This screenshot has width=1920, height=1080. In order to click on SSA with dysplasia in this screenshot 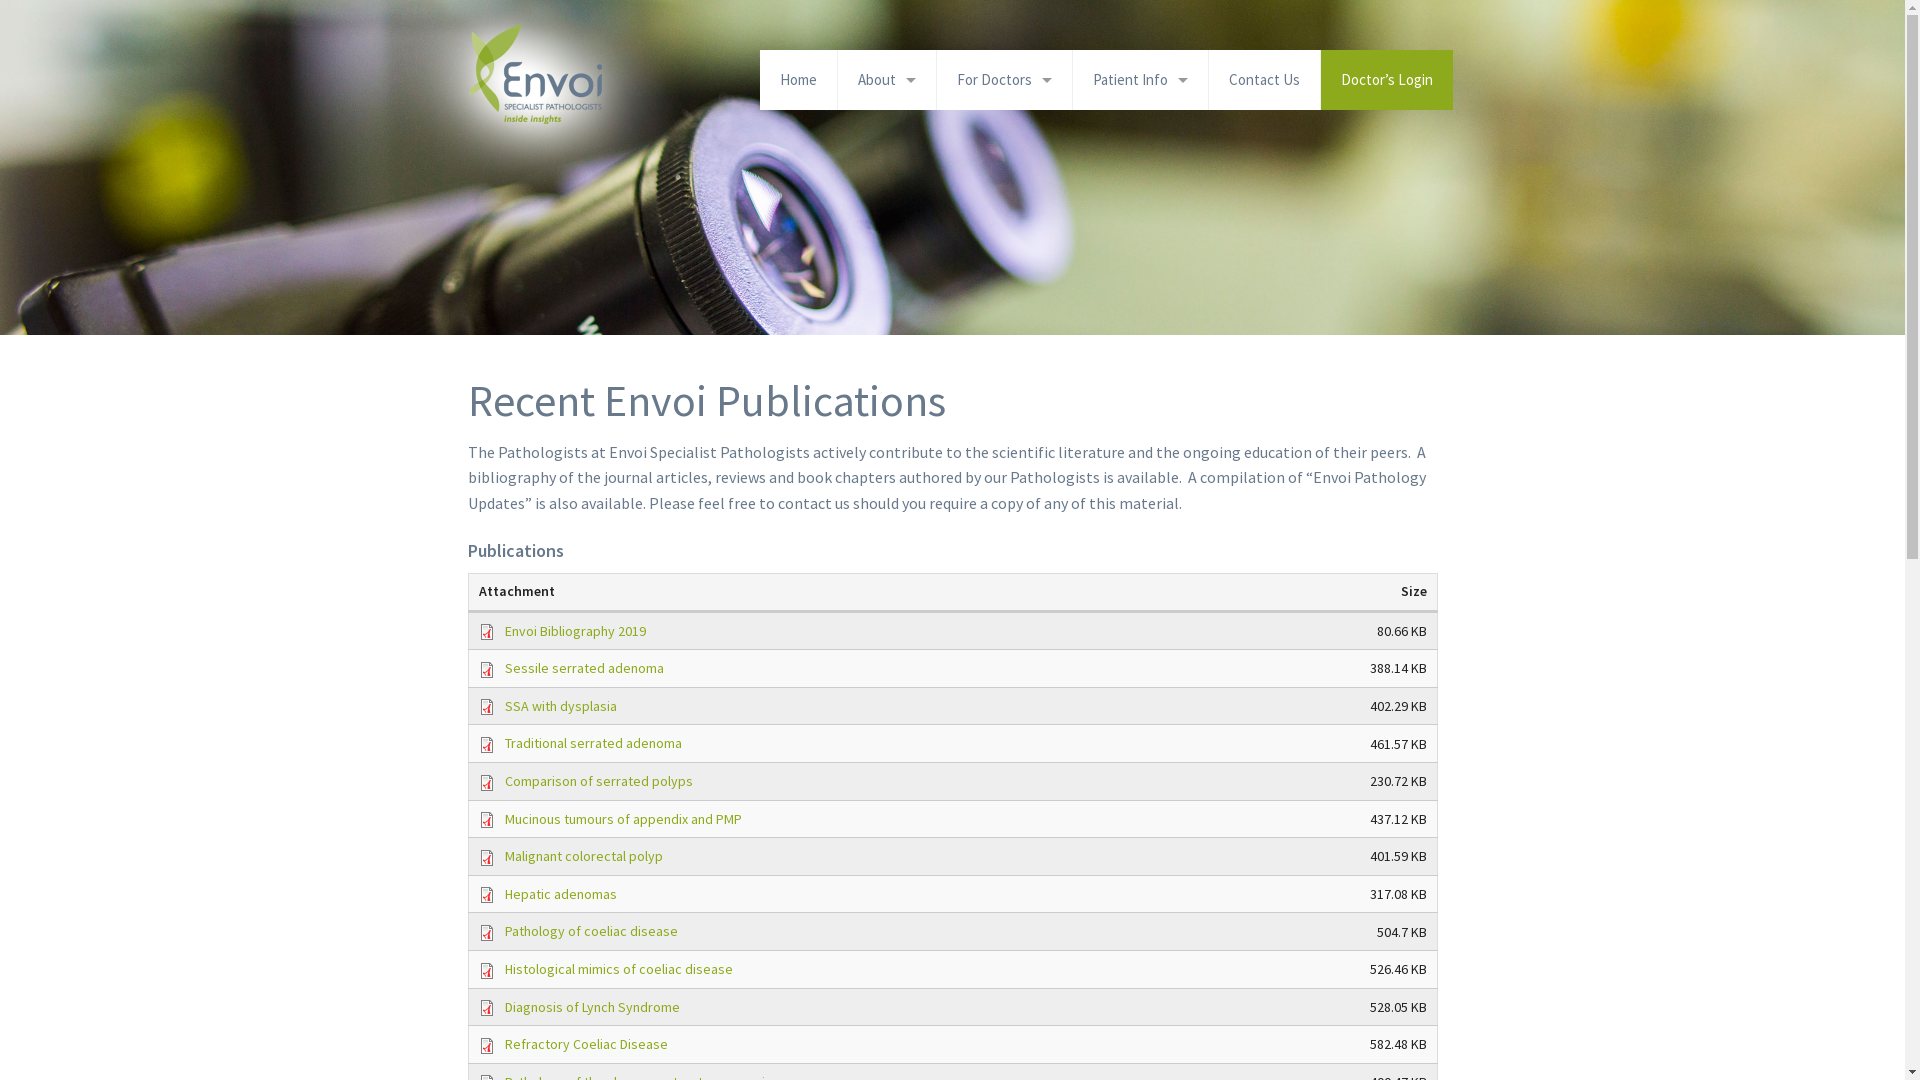, I will do `click(560, 706)`.